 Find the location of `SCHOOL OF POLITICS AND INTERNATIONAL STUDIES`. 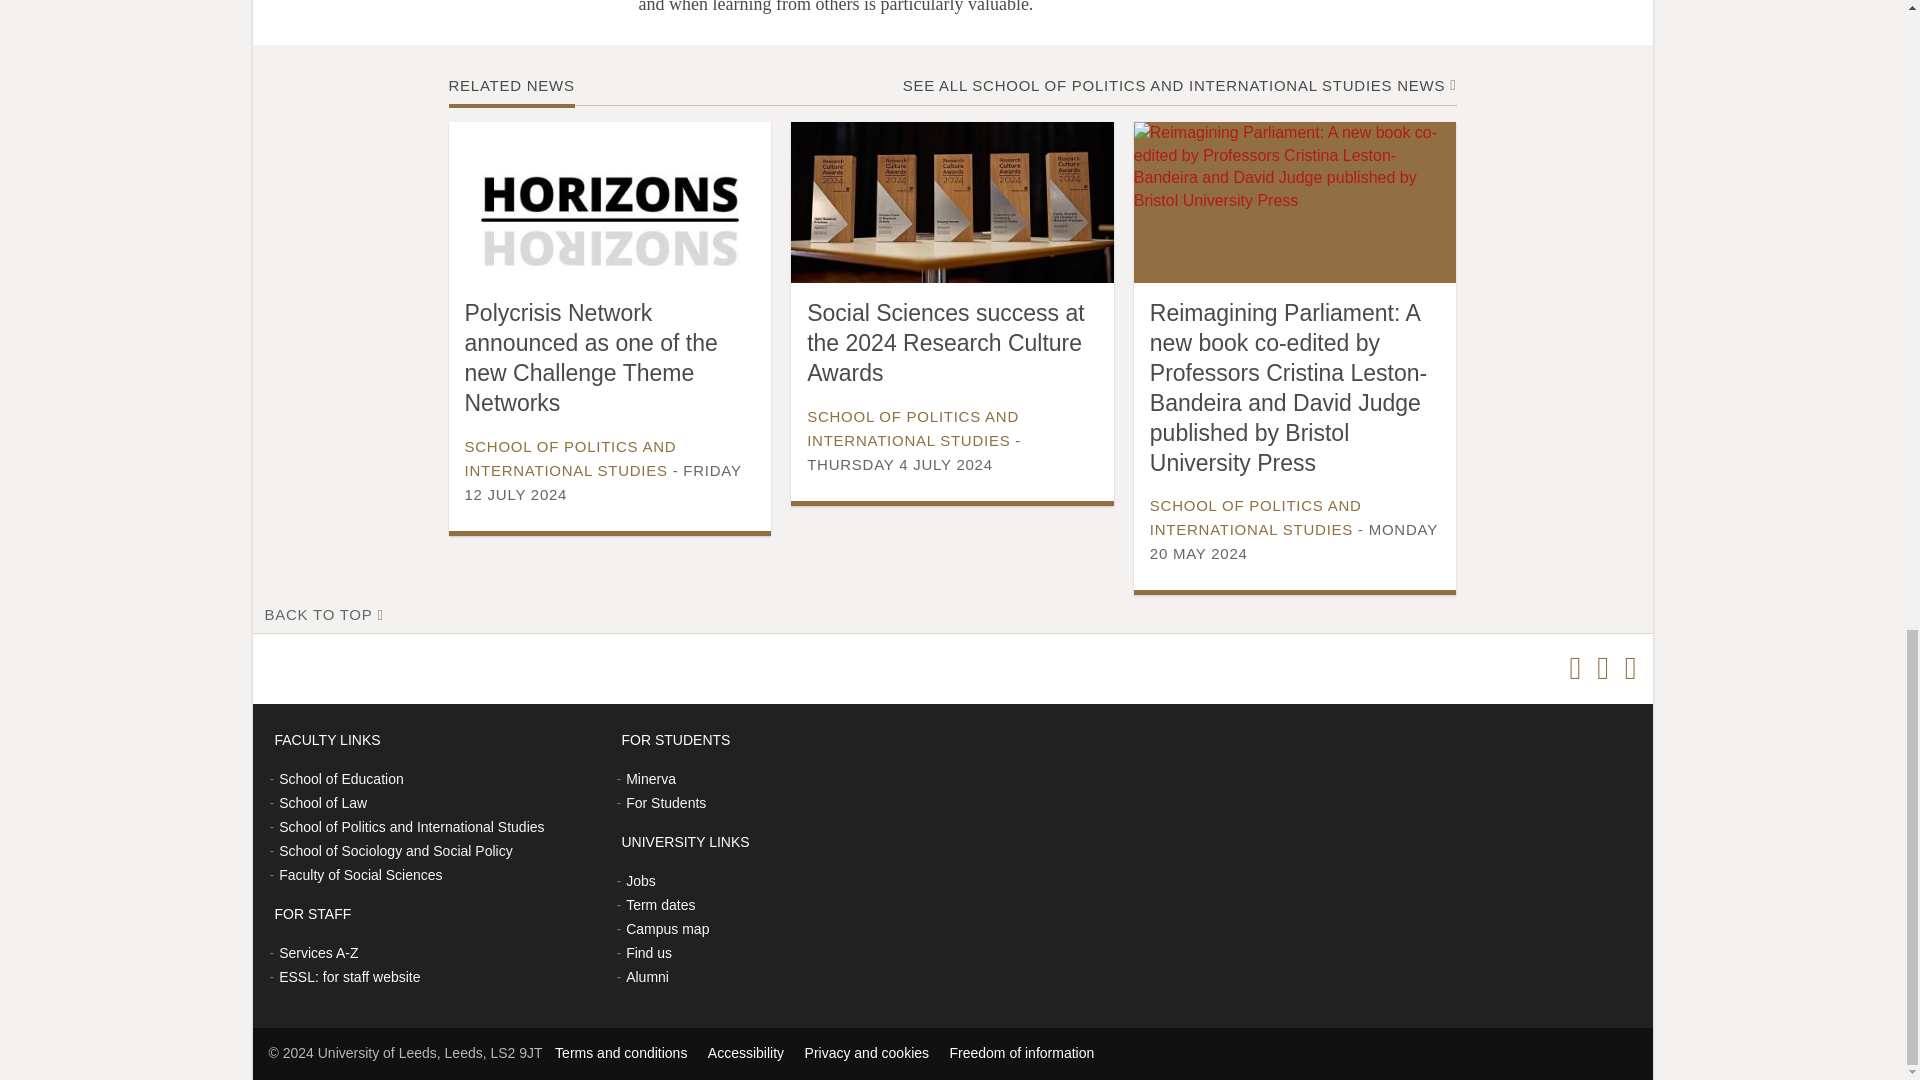

SCHOOL OF POLITICS AND INTERNATIONAL STUDIES is located at coordinates (570, 458).